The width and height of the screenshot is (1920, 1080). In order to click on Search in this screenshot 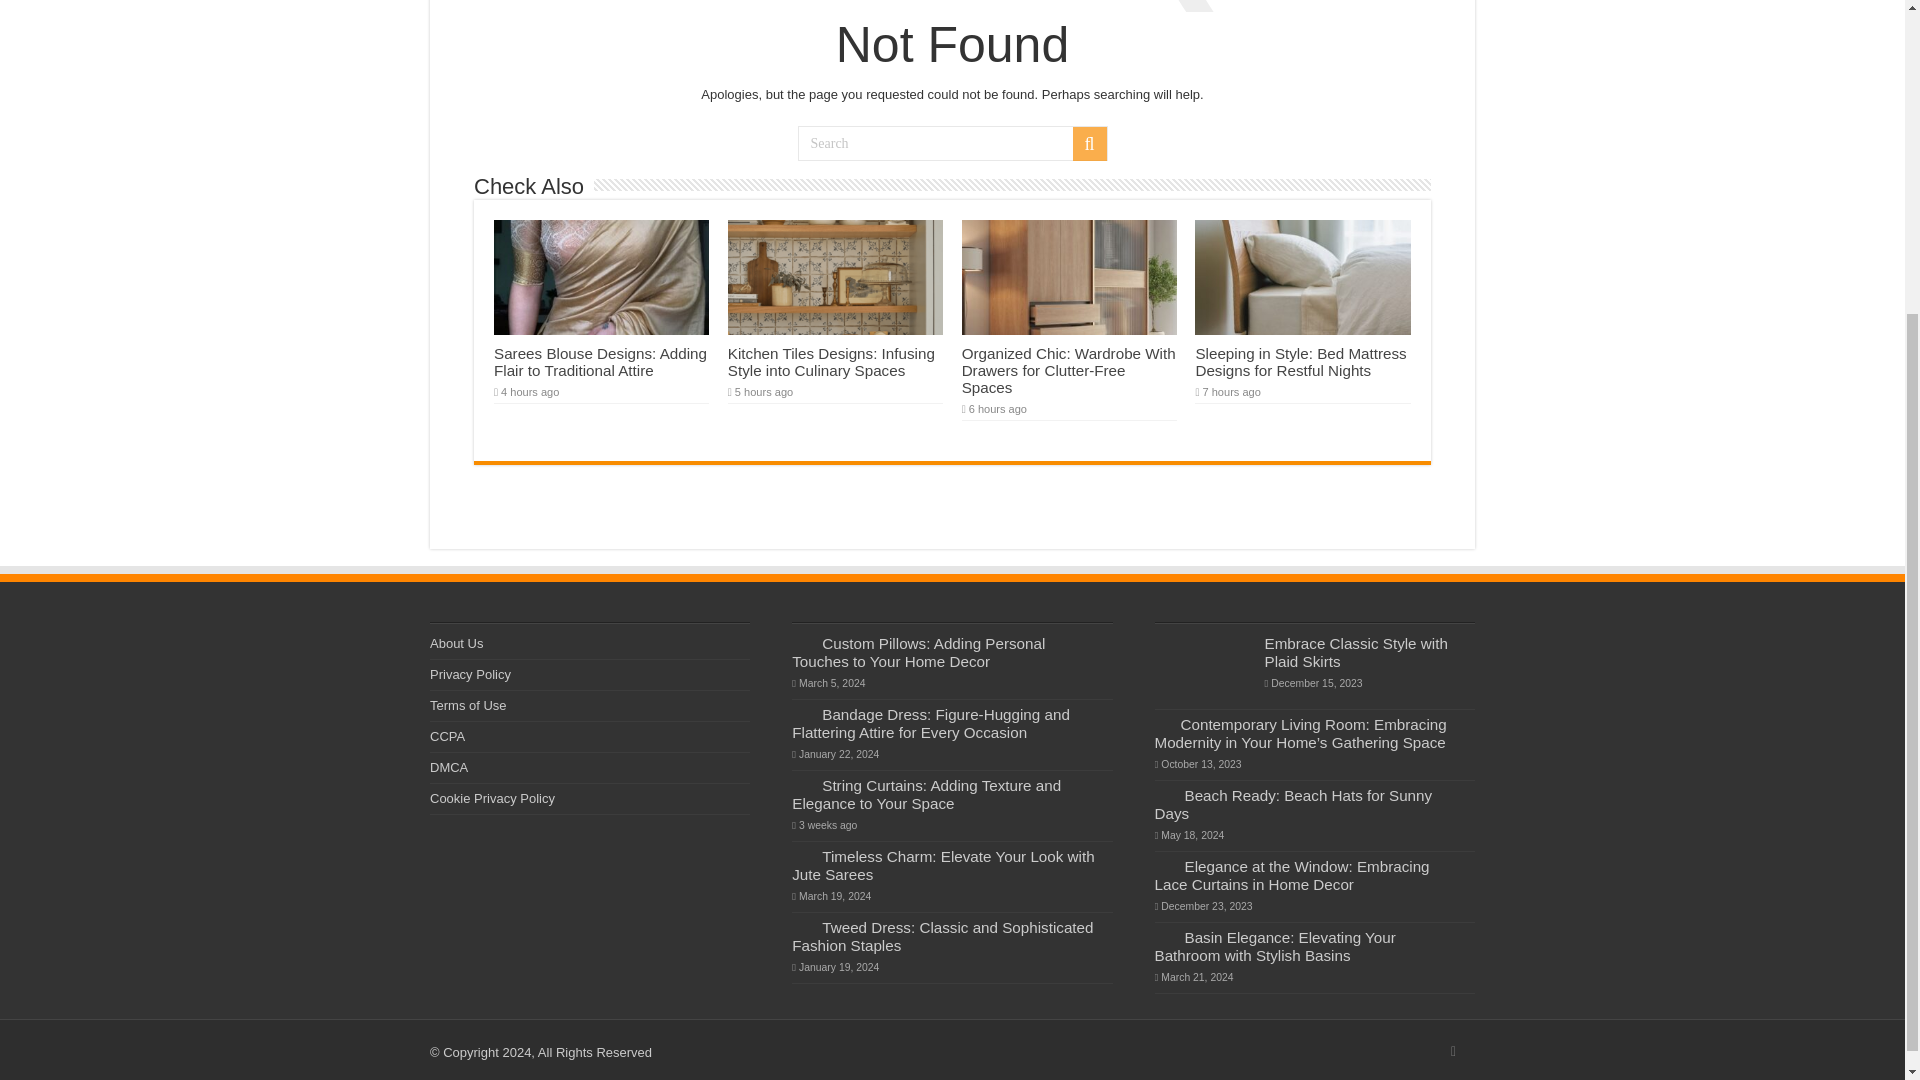, I will do `click(952, 143)`.